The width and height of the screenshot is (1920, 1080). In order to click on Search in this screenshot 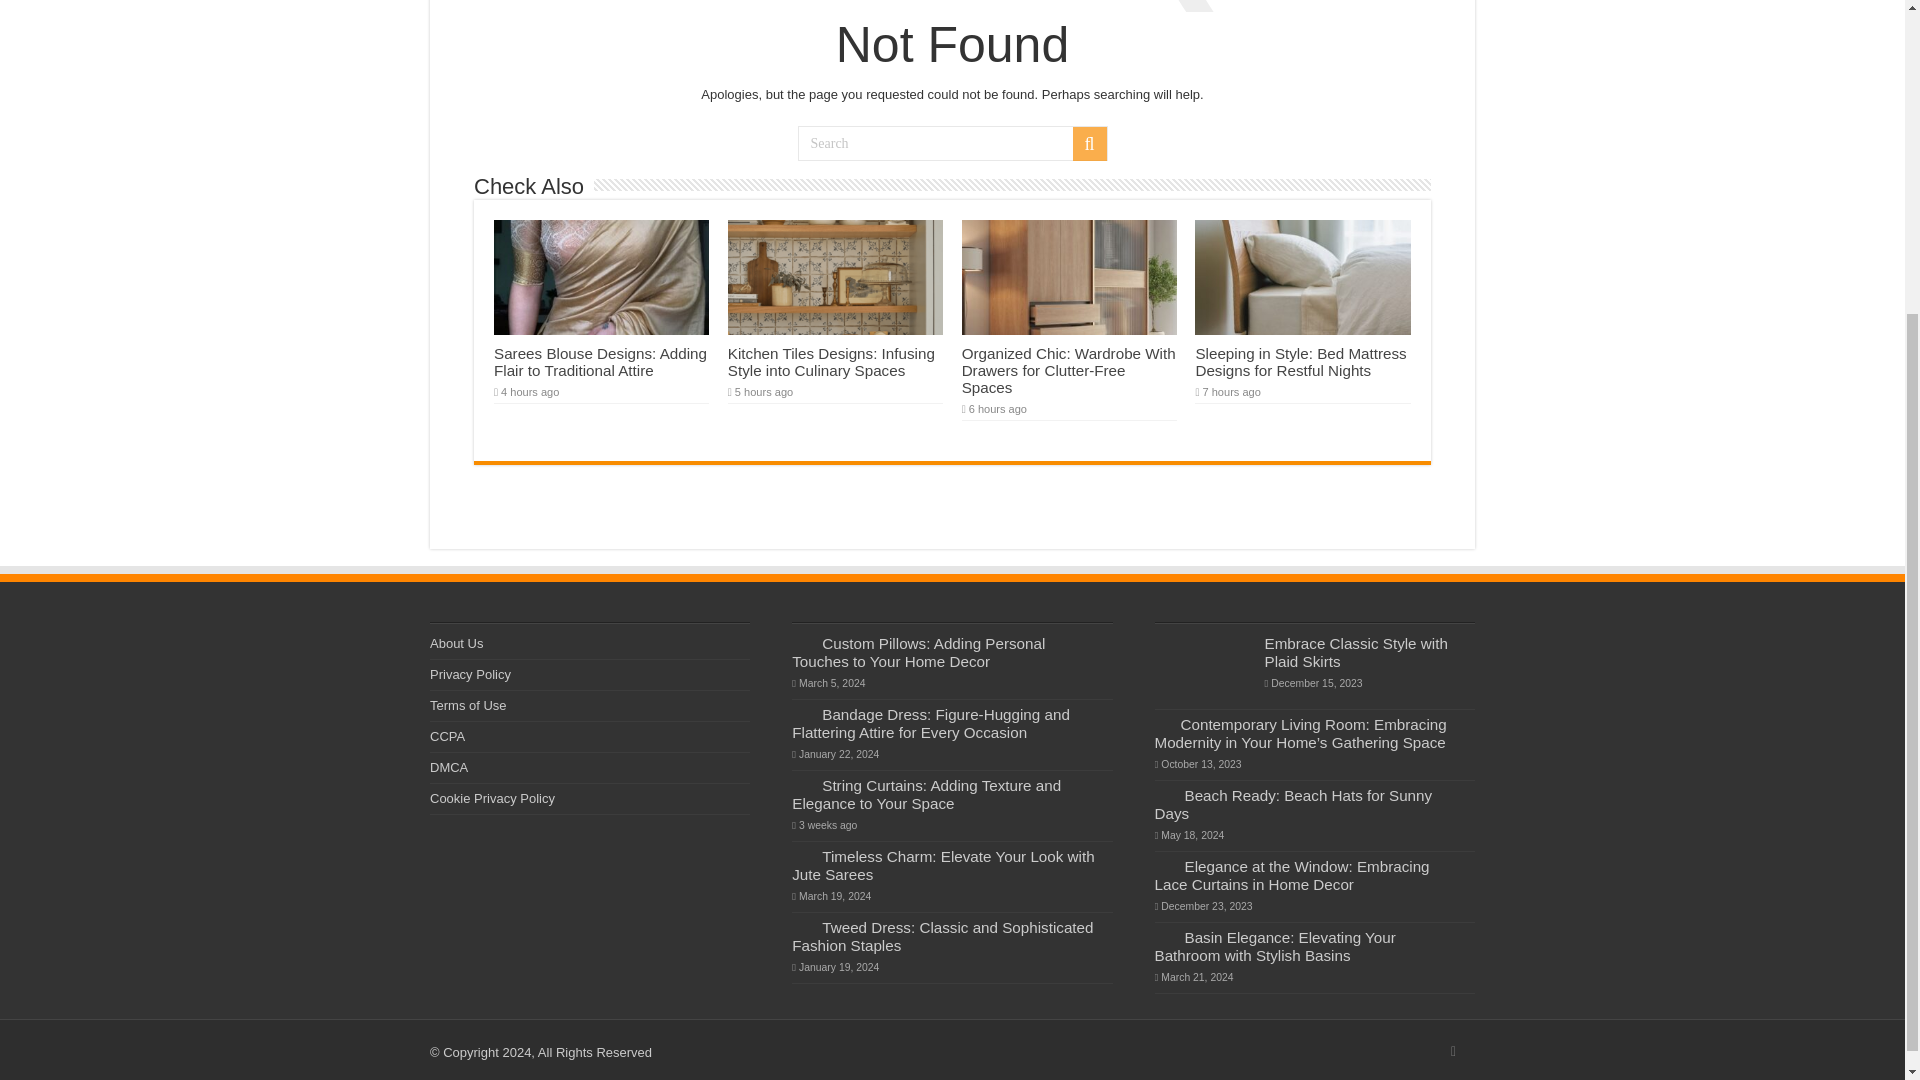, I will do `click(952, 143)`.